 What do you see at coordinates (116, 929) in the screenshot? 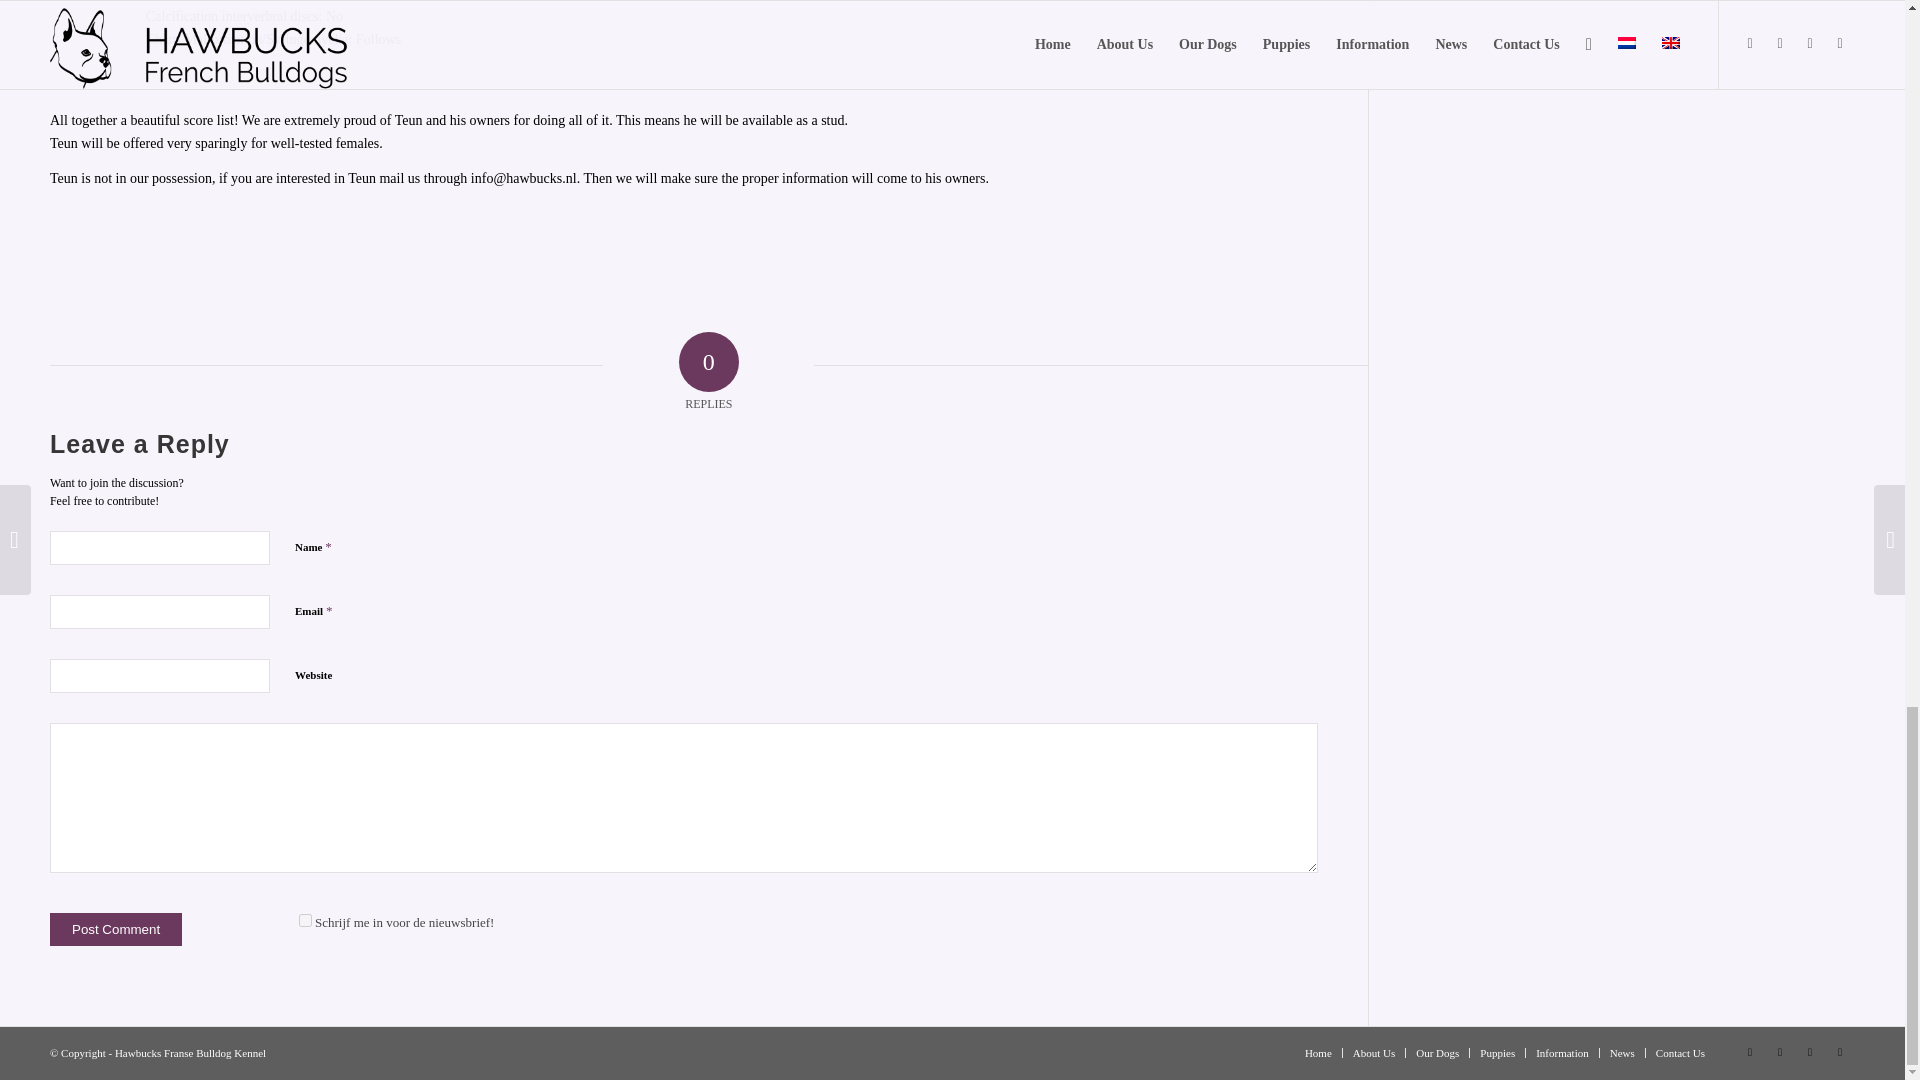
I see `Post Comment` at bounding box center [116, 929].